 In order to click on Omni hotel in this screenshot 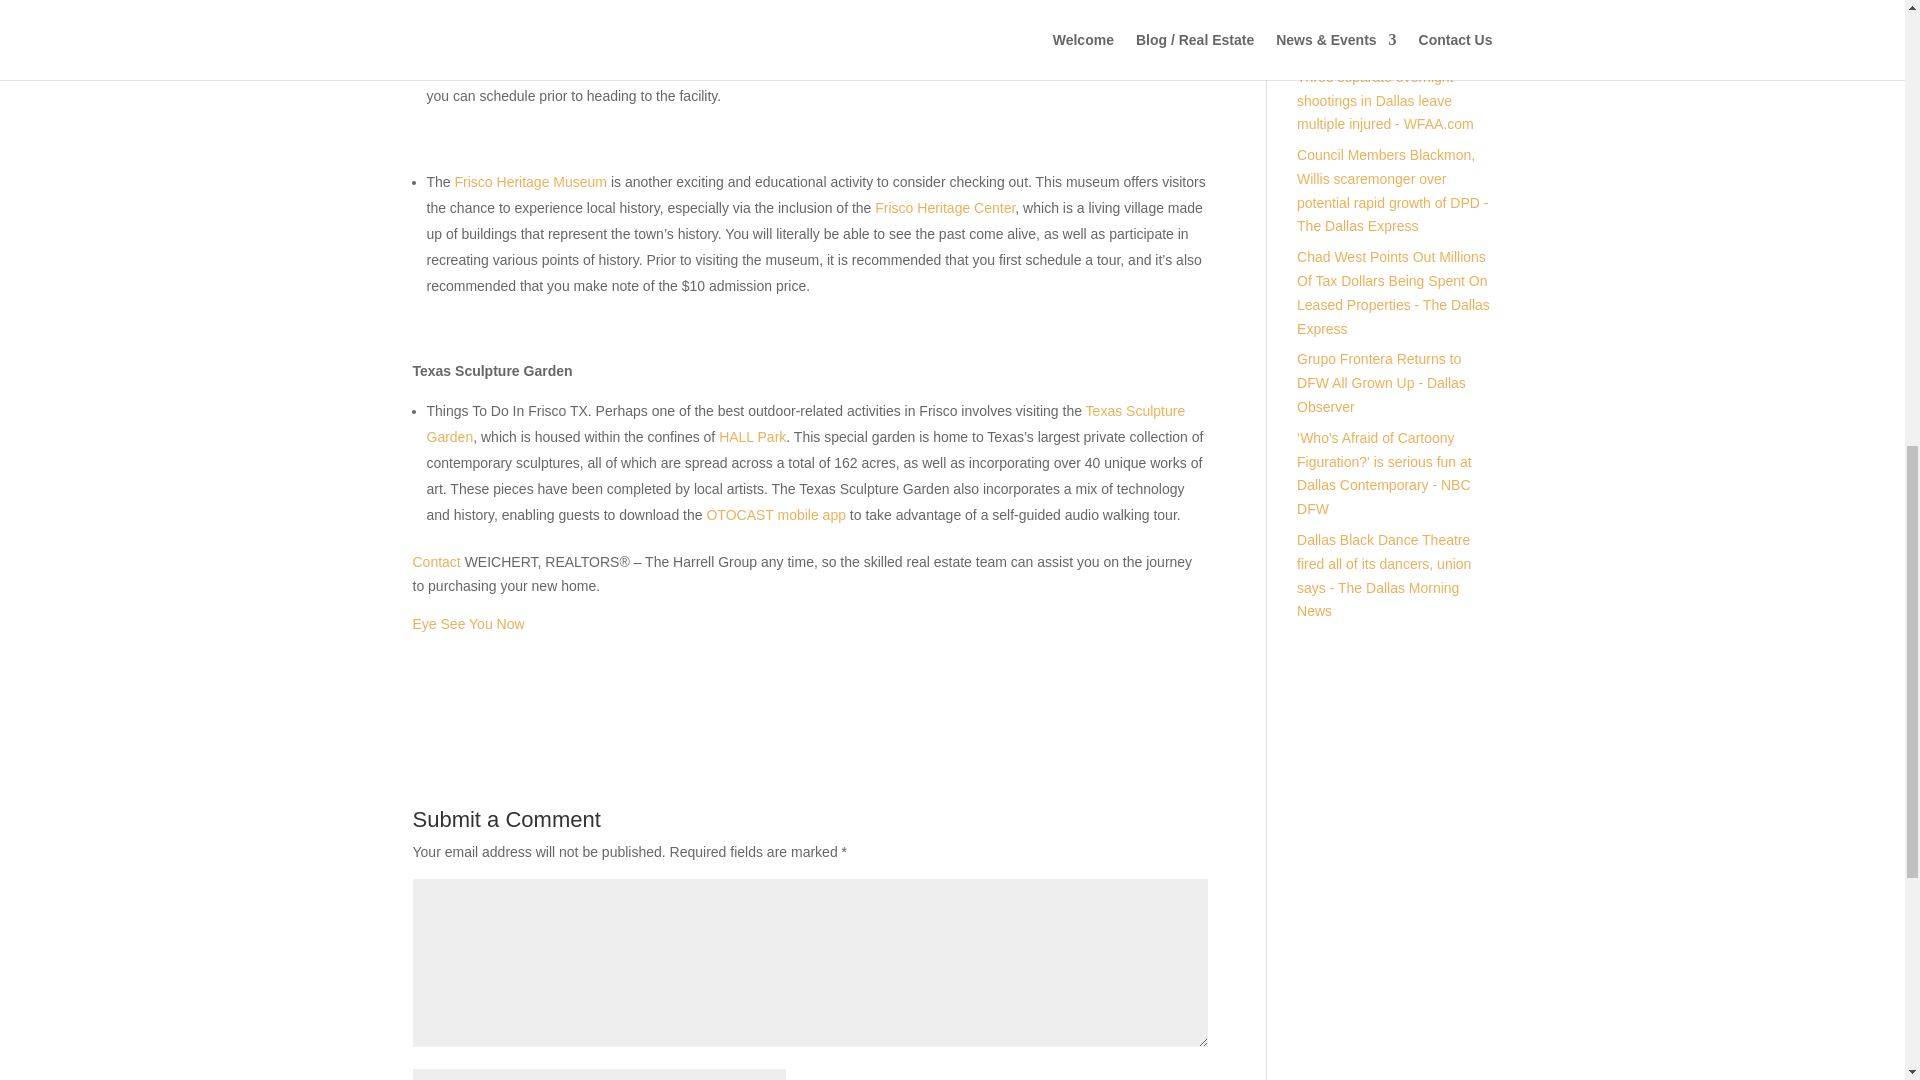, I will do `click(980, 43)`.